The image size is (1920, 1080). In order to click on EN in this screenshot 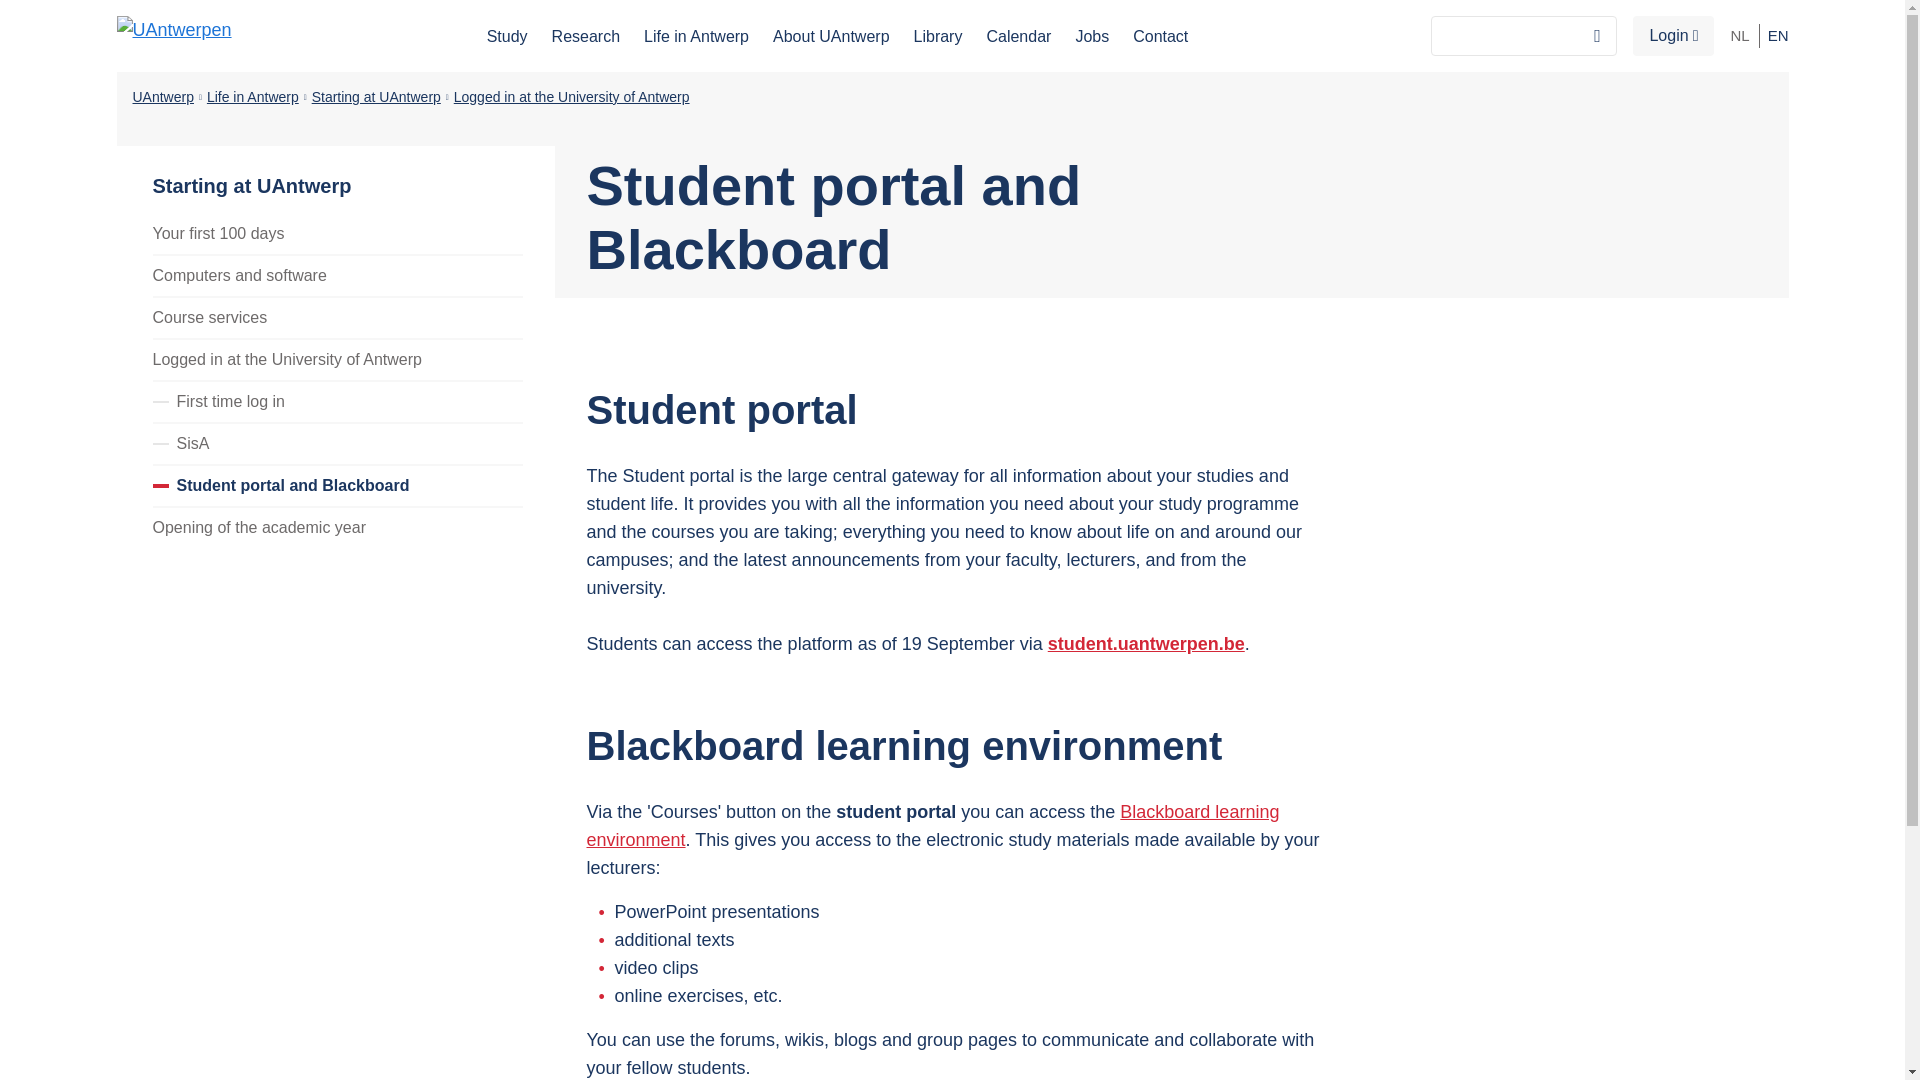, I will do `click(1778, 36)`.